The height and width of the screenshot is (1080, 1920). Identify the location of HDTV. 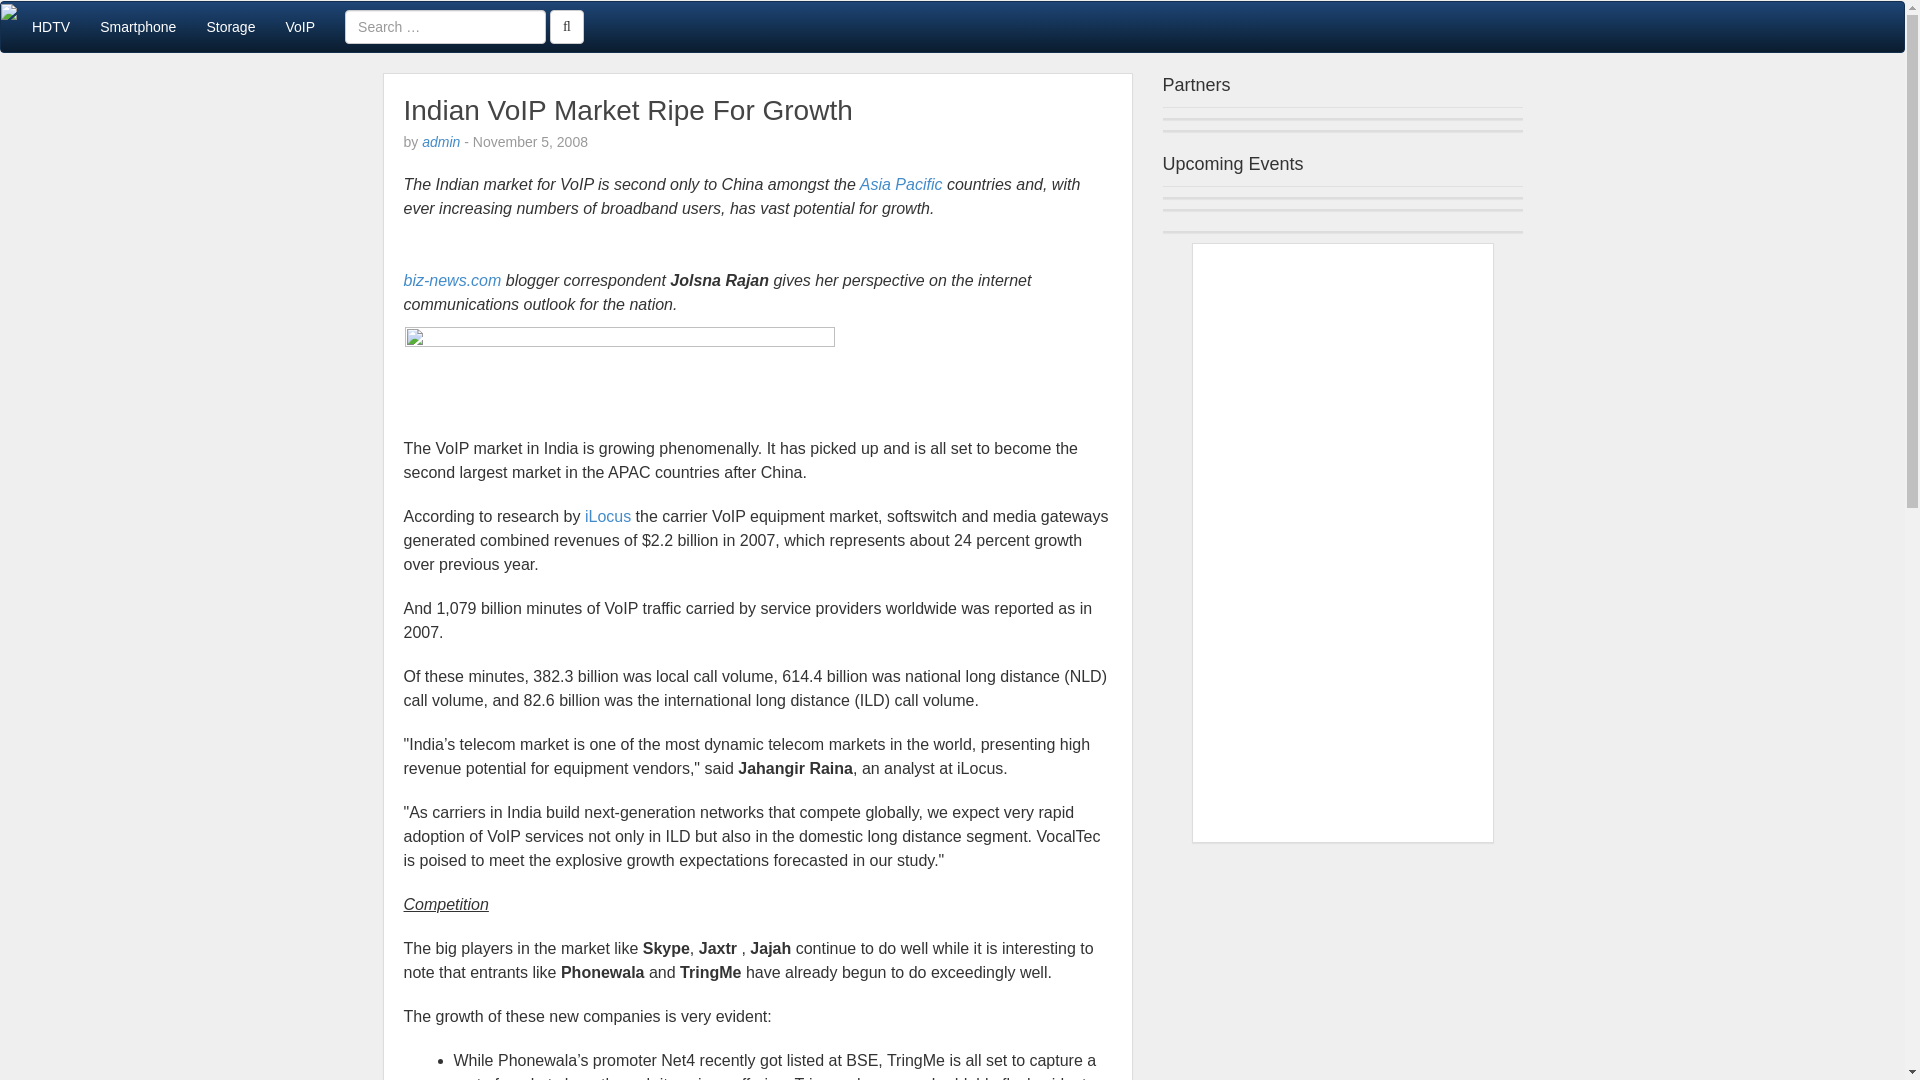
(50, 26).